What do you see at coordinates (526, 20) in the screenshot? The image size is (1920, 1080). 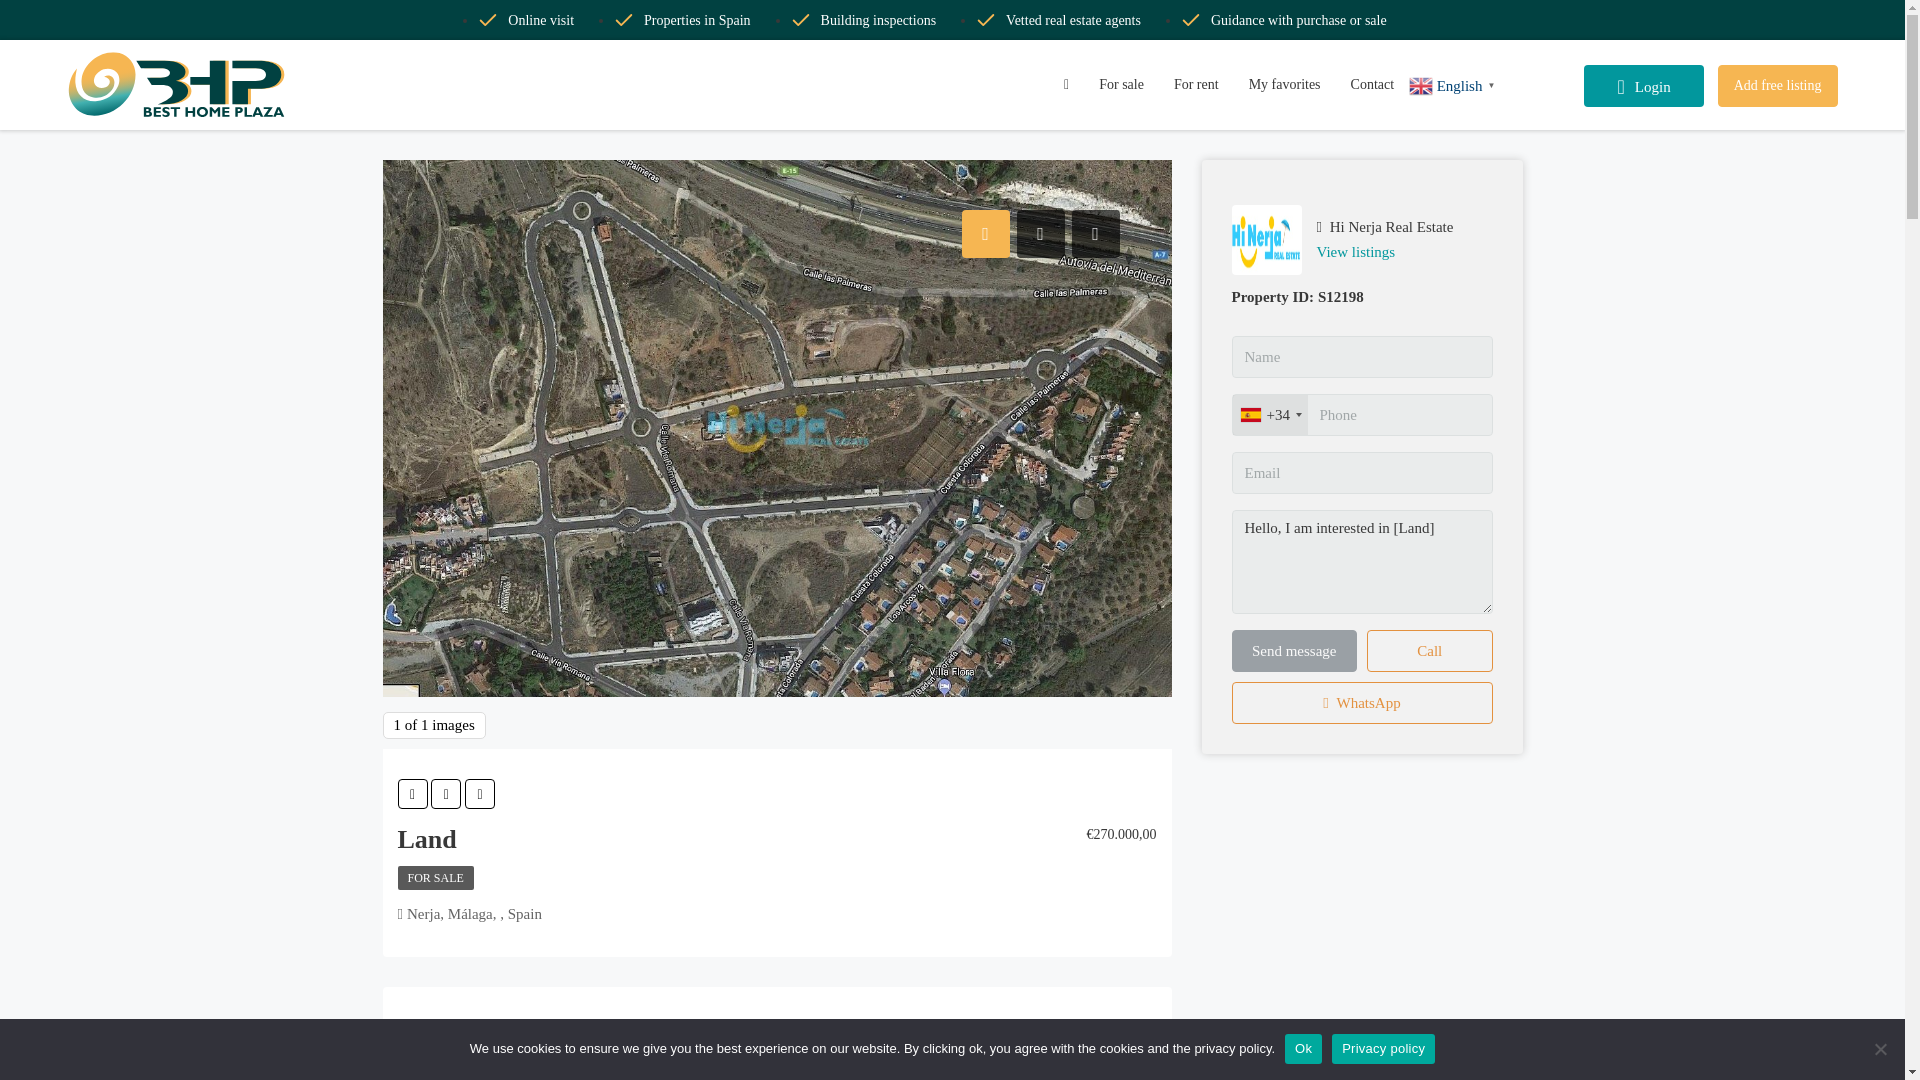 I see `Online visit` at bounding box center [526, 20].